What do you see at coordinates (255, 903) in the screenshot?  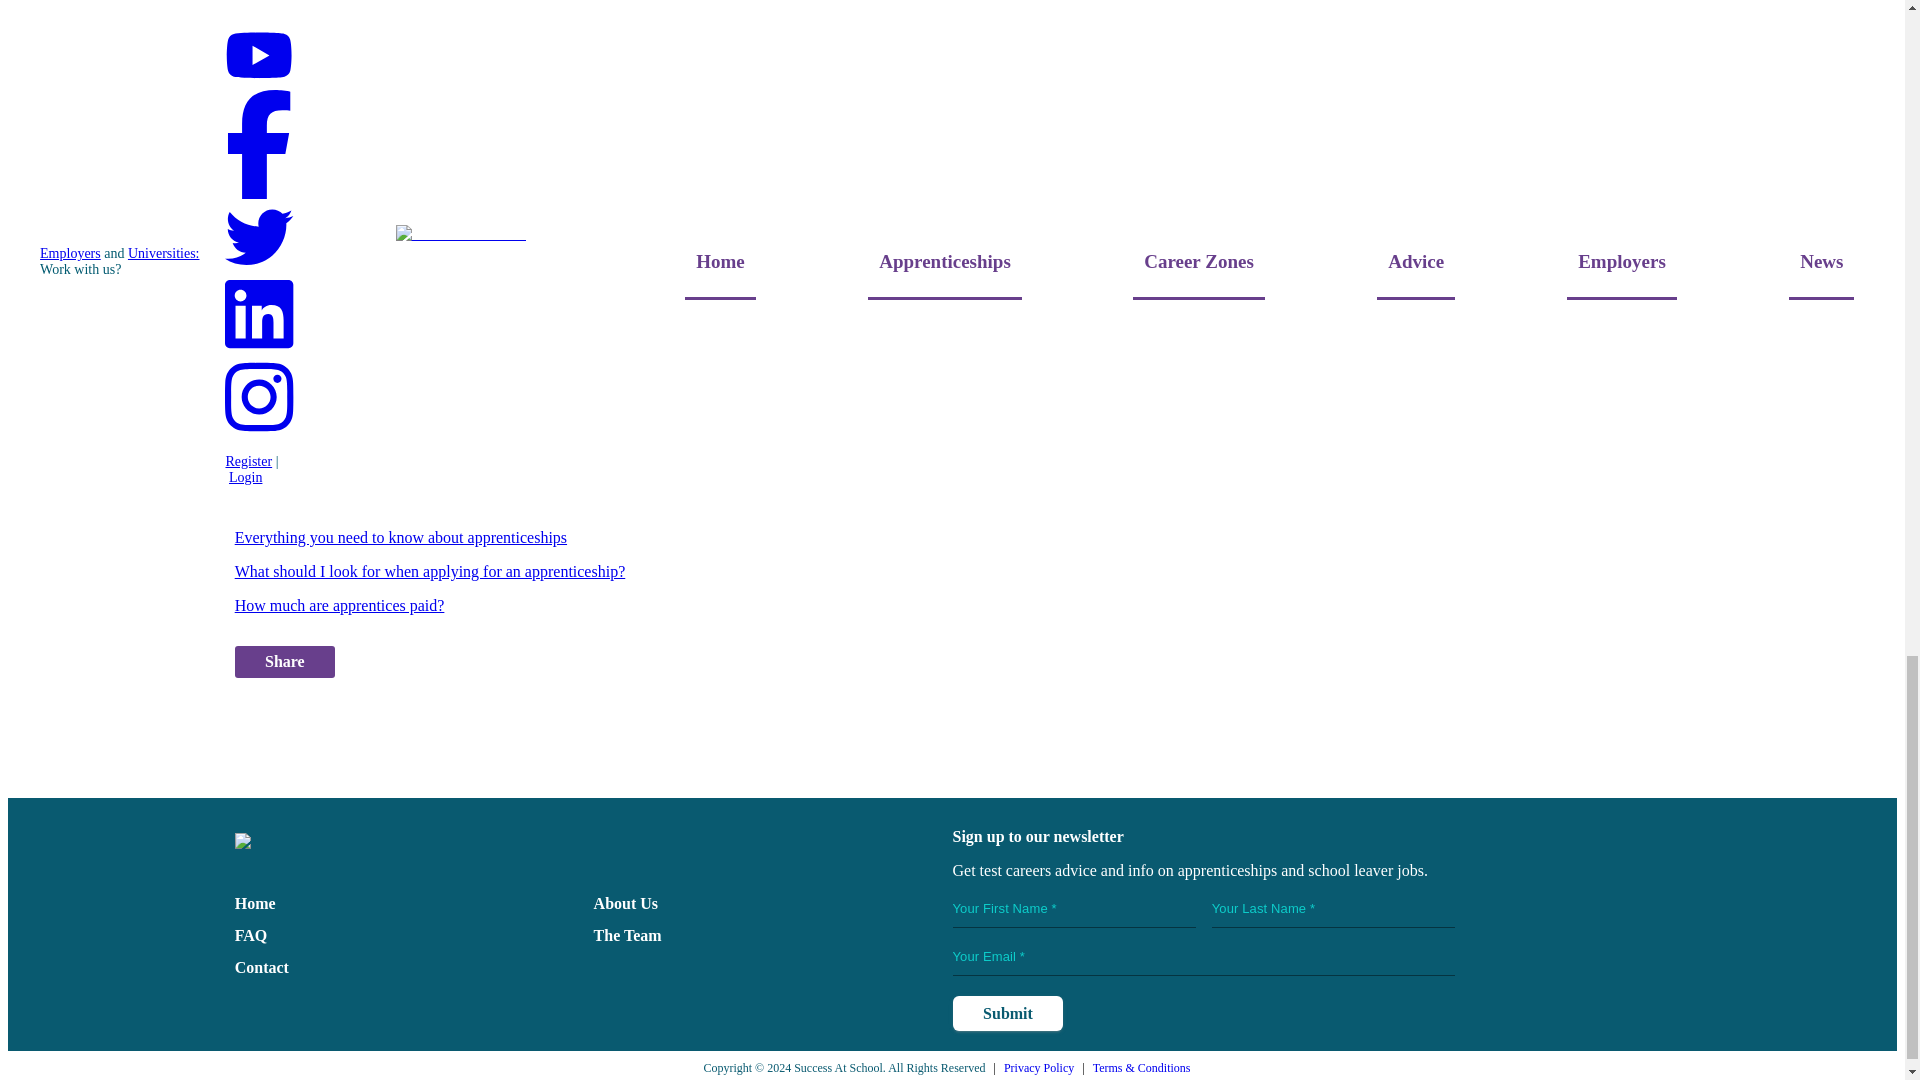 I see `Home` at bounding box center [255, 903].